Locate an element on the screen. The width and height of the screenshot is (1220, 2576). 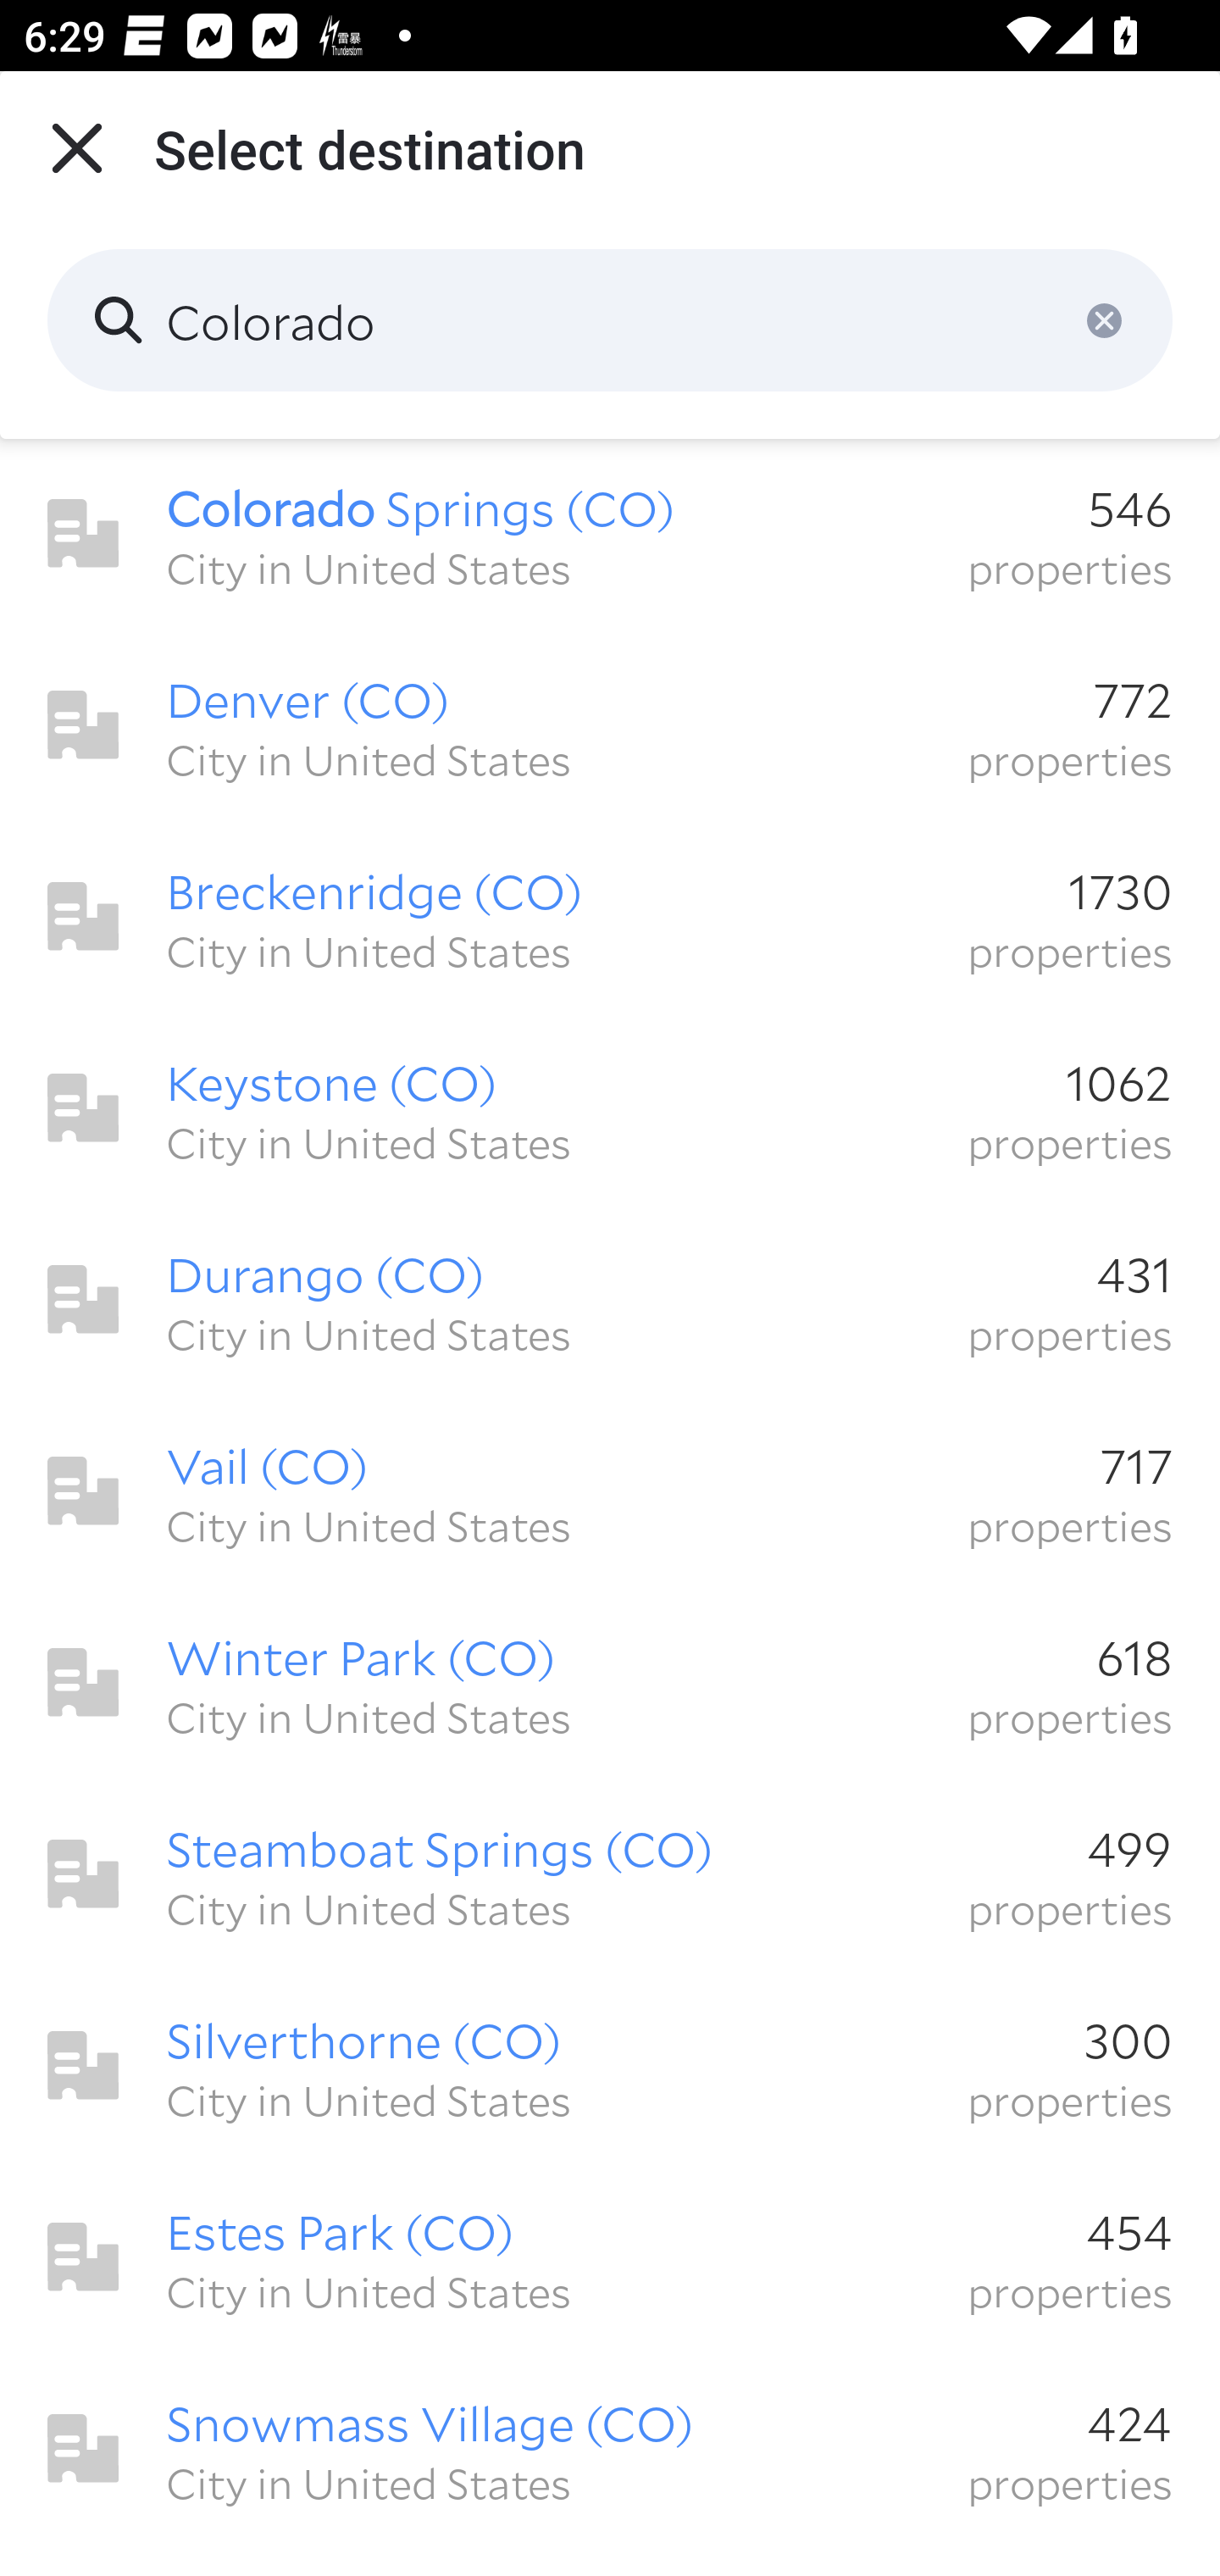
Denver (CO) 772 City in United States properties is located at coordinates (610, 725).